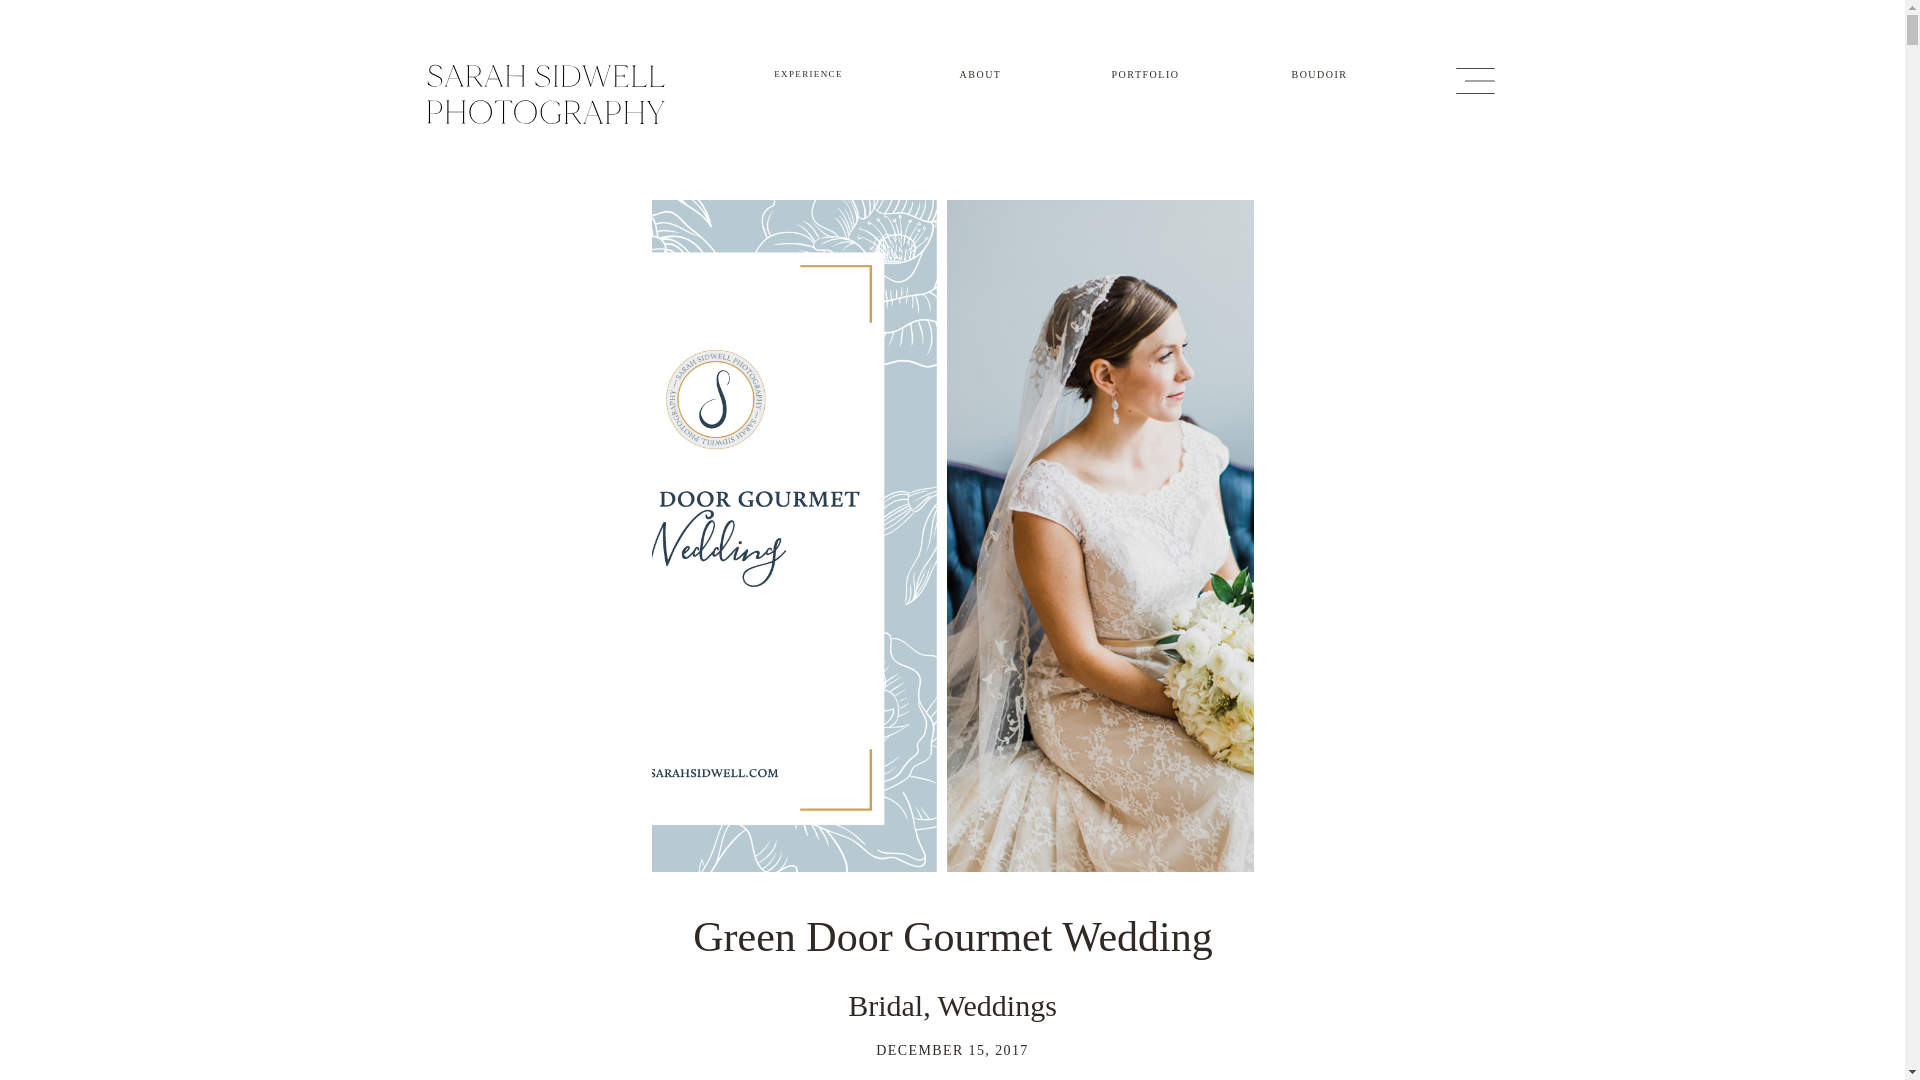  Describe the element at coordinates (809, 72) in the screenshot. I see `EXPERIENCE` at that location.